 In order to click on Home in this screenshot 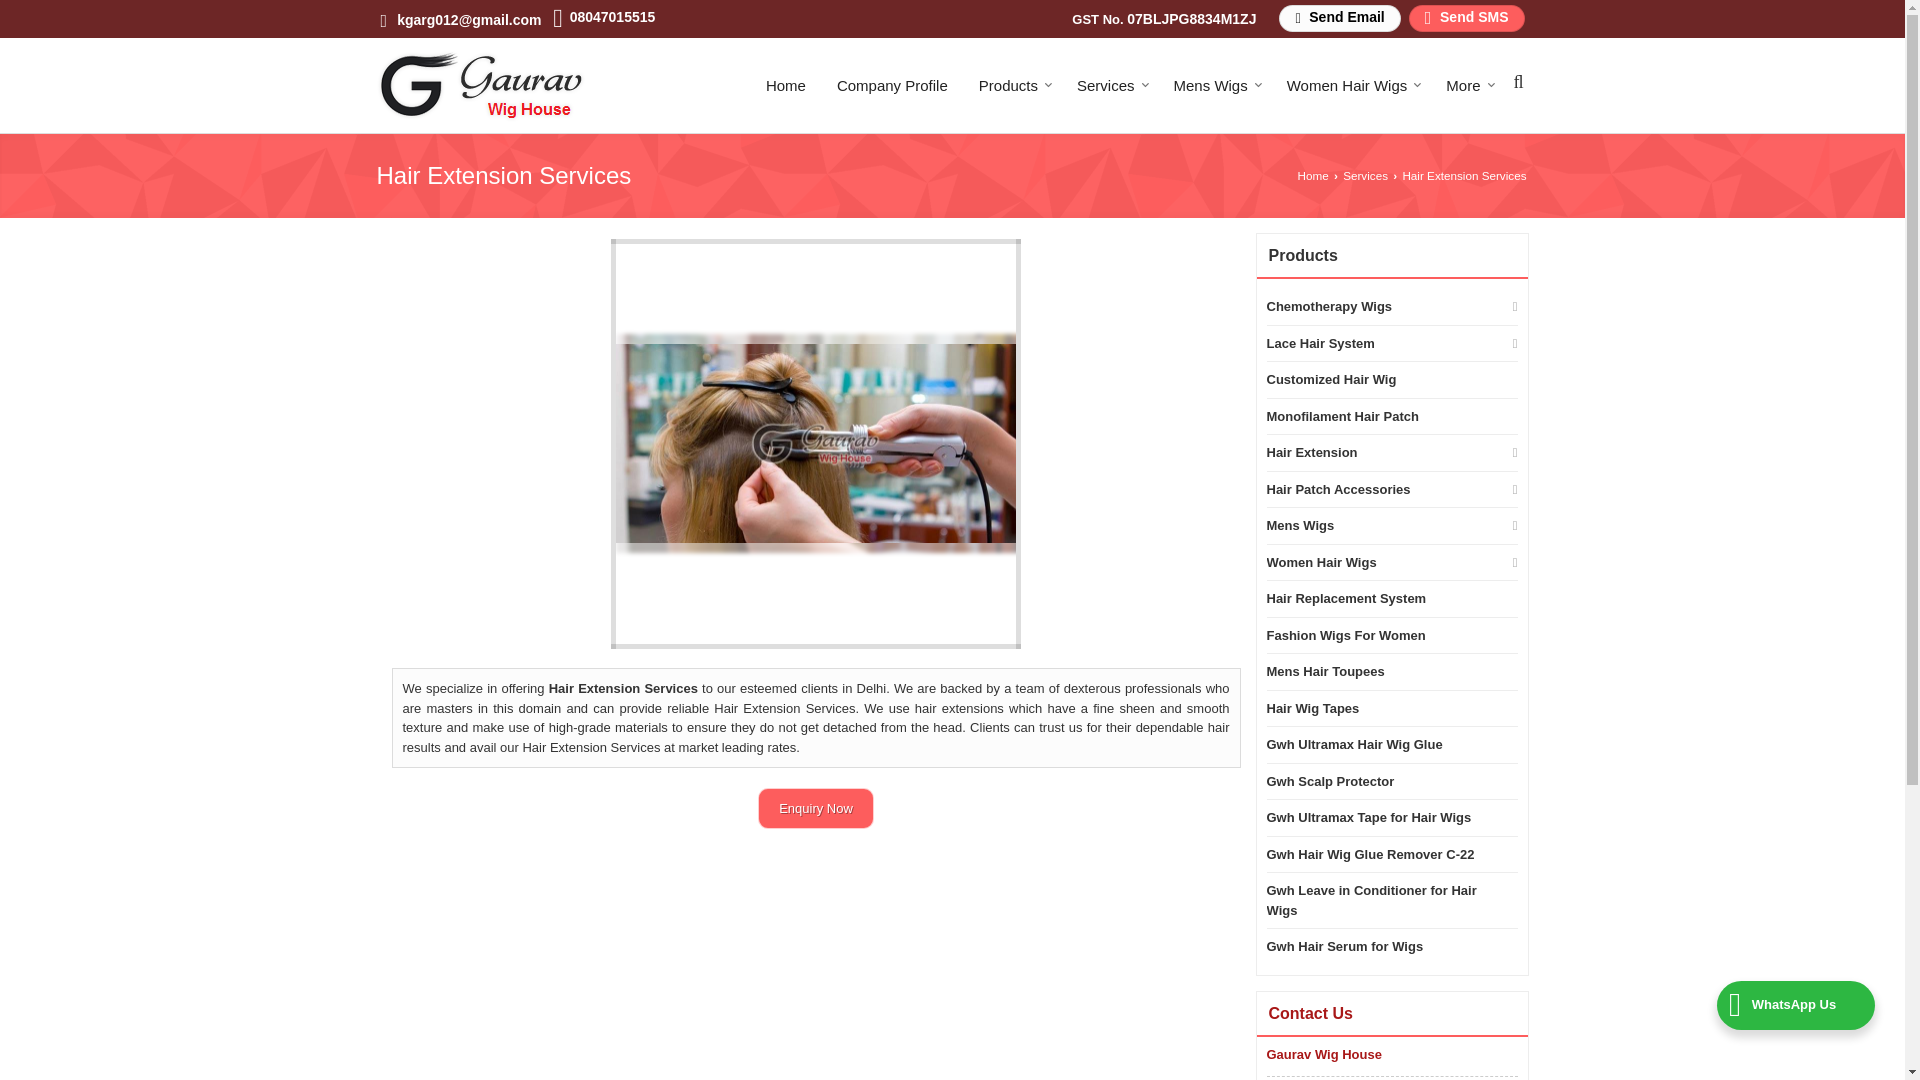, I will do `click(786, 85)`.